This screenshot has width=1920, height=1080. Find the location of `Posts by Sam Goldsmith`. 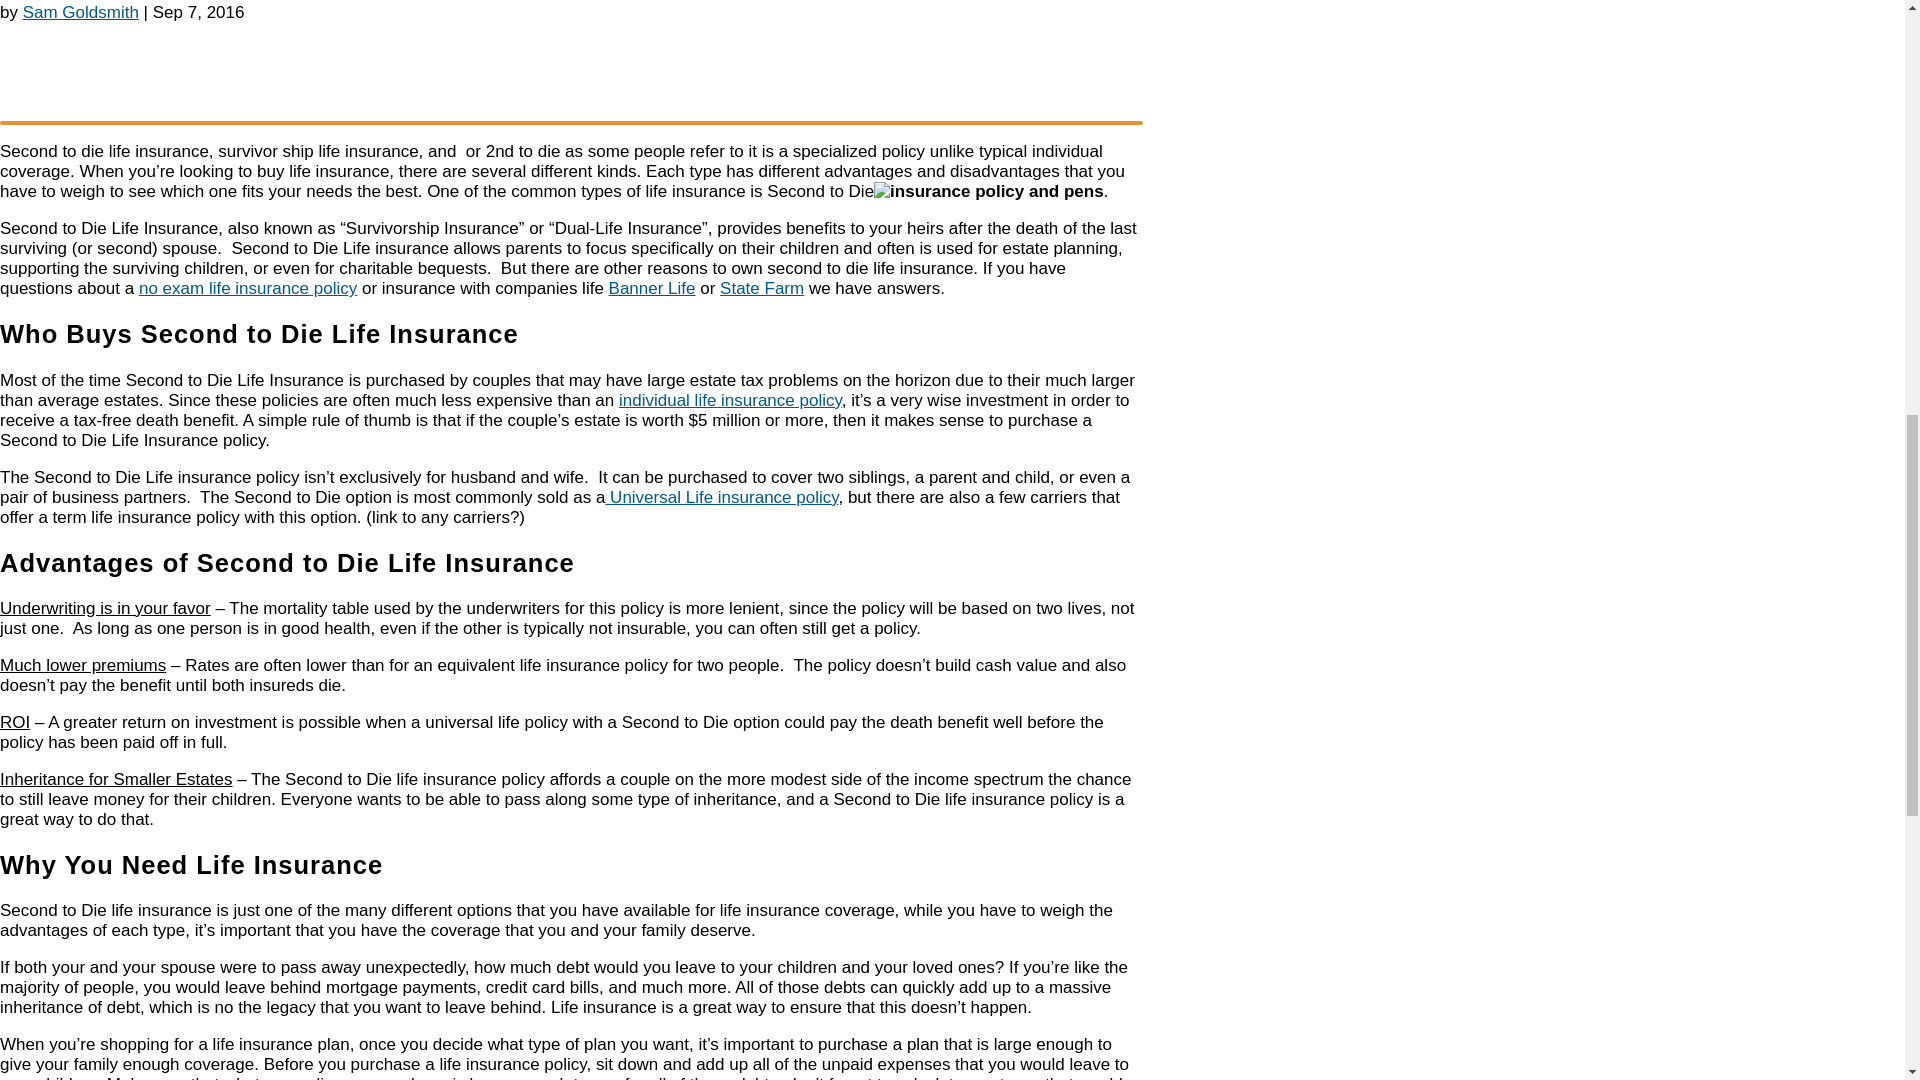

Posts by Sam Goldsmith is located at coordinates (80, 12).